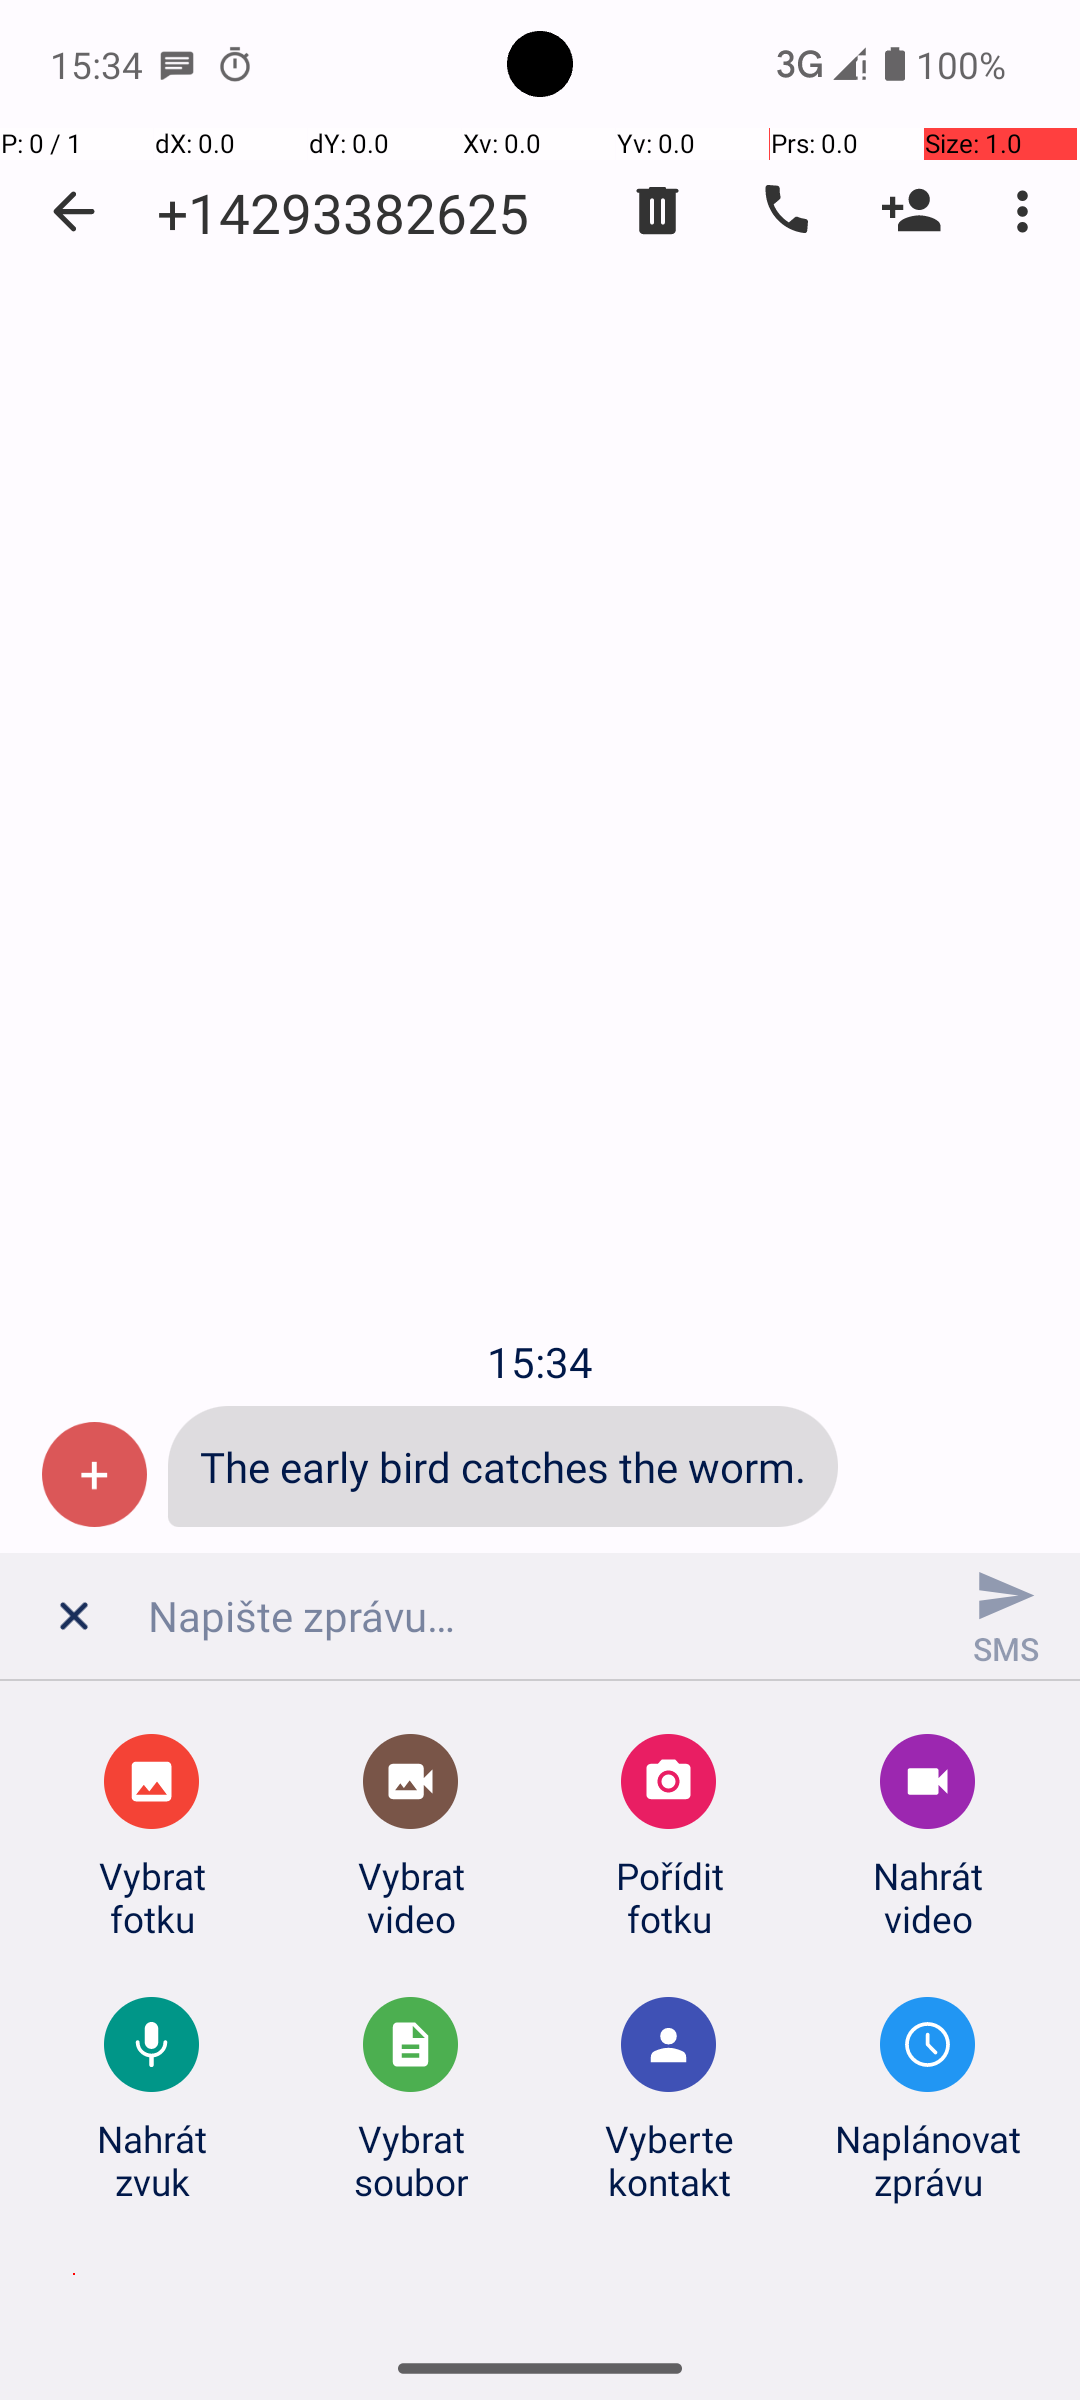 The height and width of the screenshot is (2400, 1080). What do you see at coordinates (152, 2160) in the screenshot?
I see `Nahrát zvuk` at bounding box center [152, 2160].